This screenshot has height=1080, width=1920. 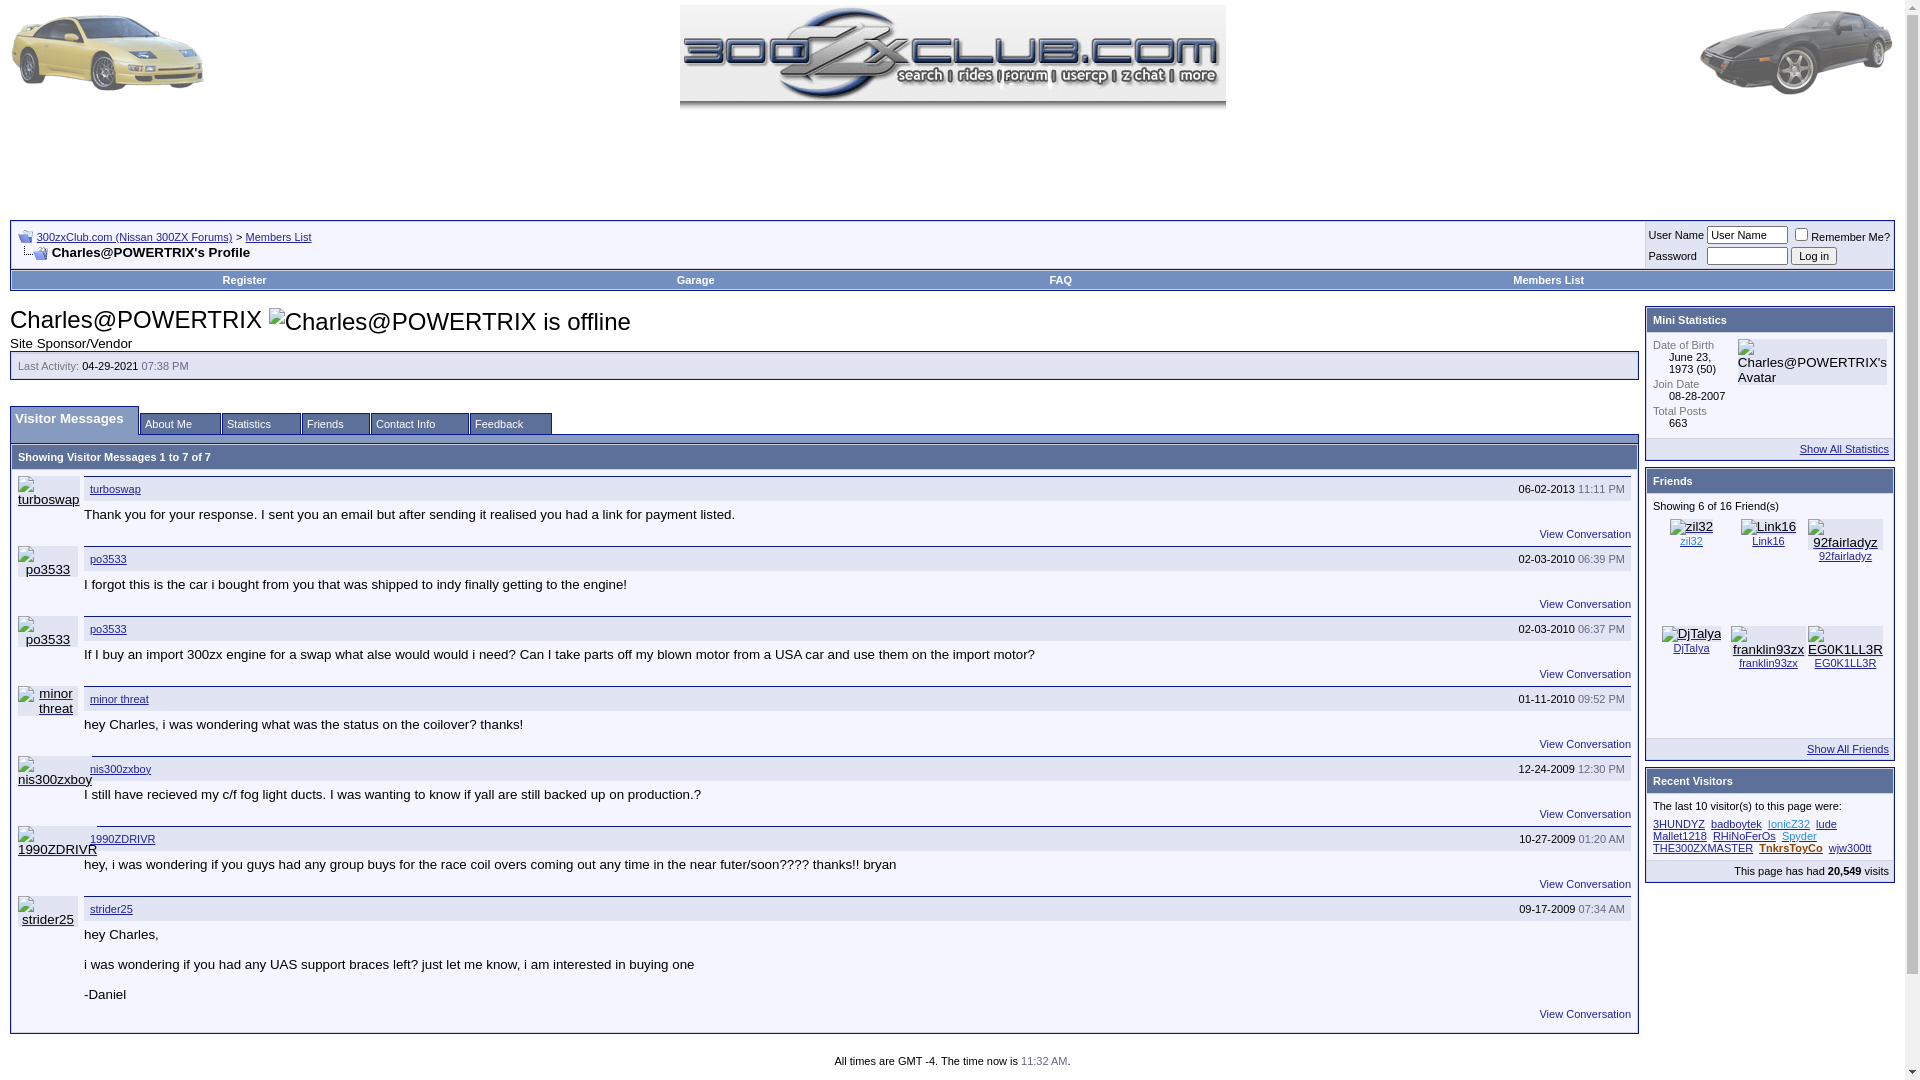 I want to click on lude, so click(x=1826, y=824).